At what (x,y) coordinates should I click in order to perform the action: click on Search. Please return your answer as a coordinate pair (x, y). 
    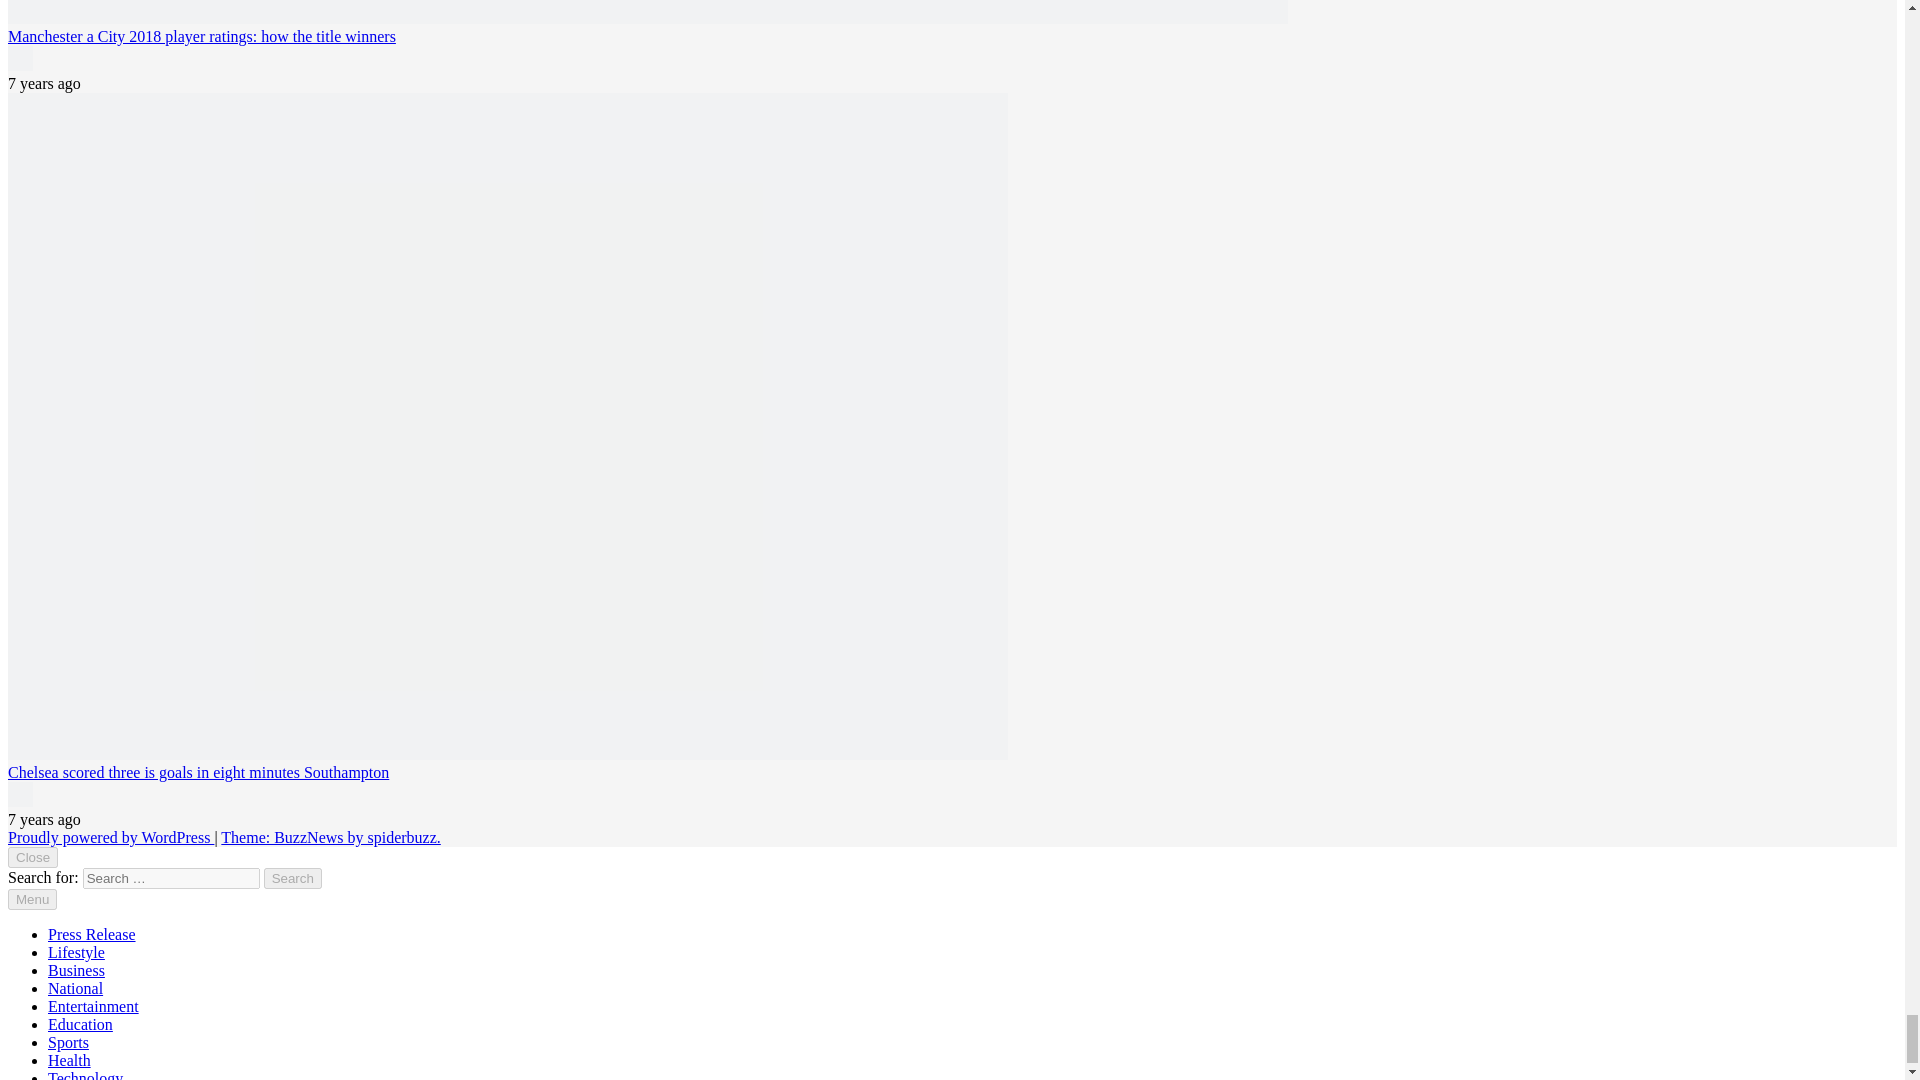
    Looking at the image, I should click on (293, 878).